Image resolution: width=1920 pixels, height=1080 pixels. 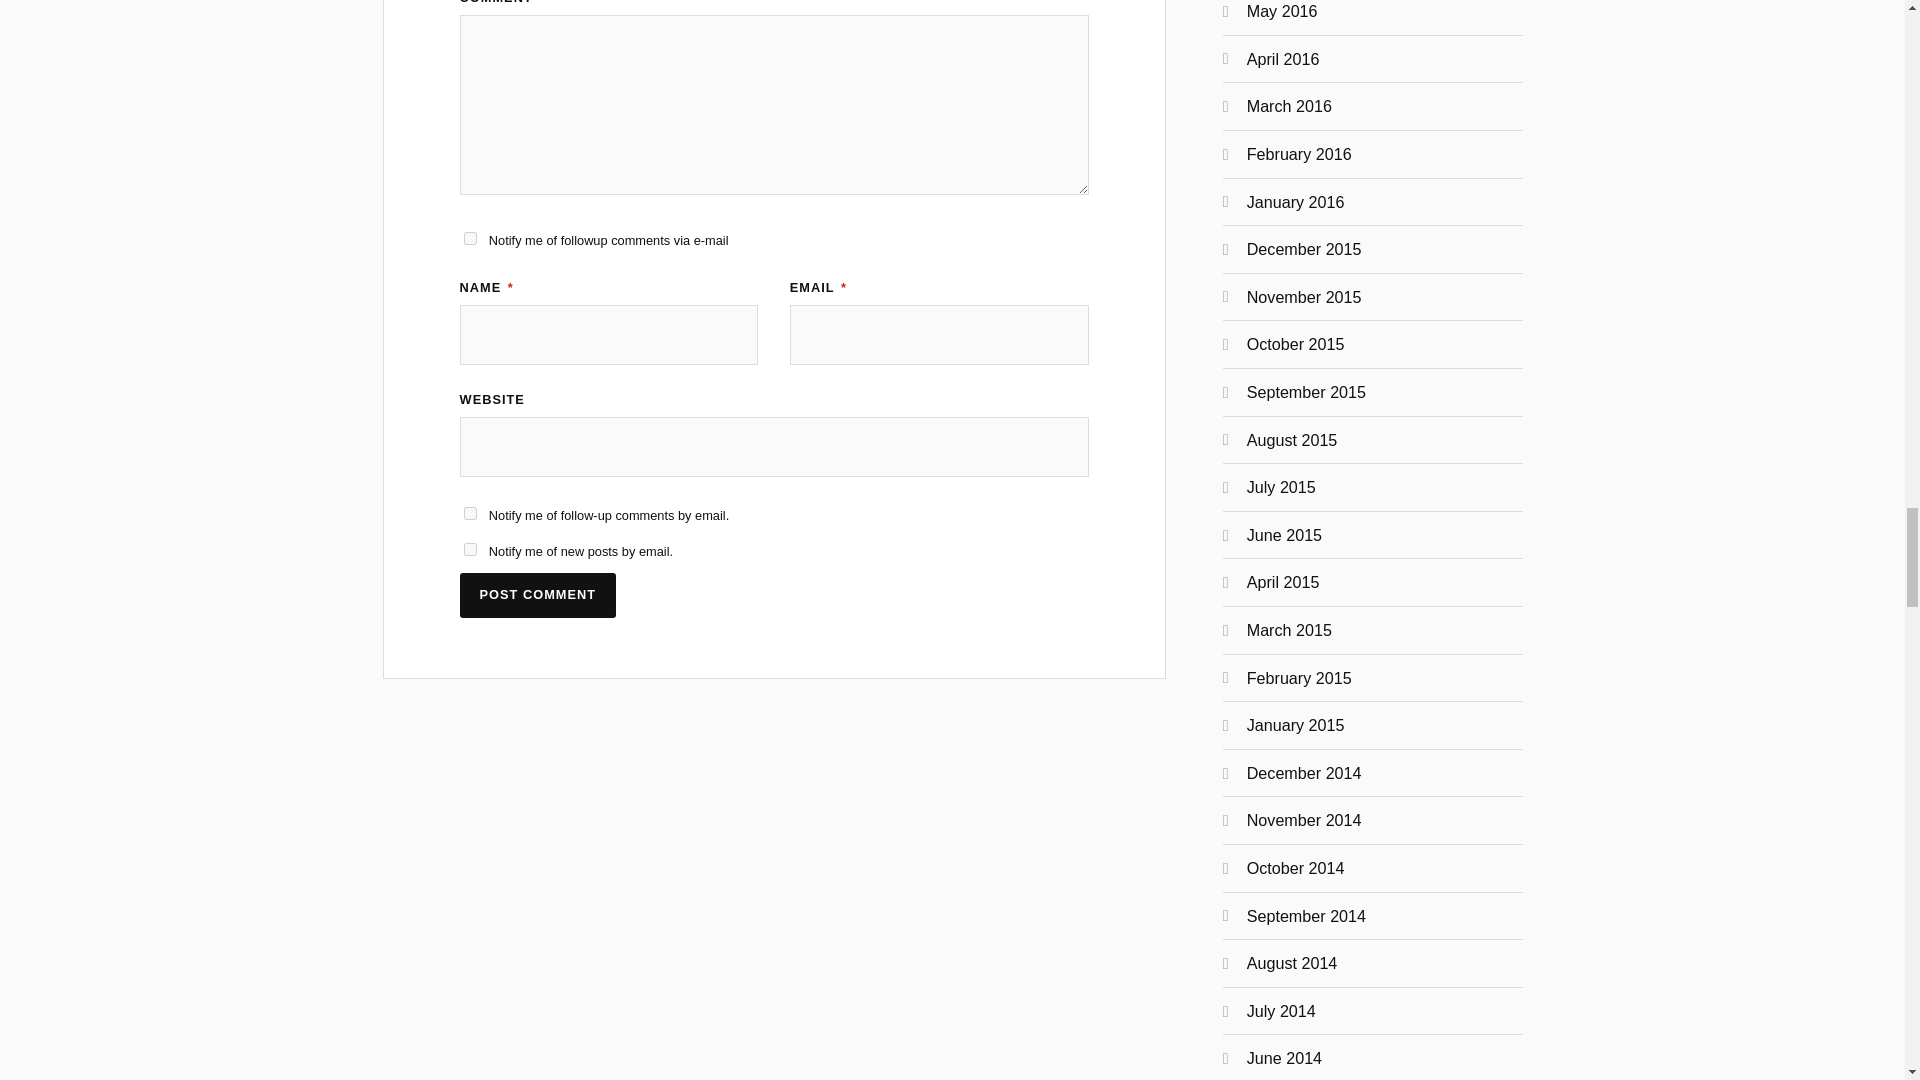 I want to click on Post Comment, so click(x=538, y=595).